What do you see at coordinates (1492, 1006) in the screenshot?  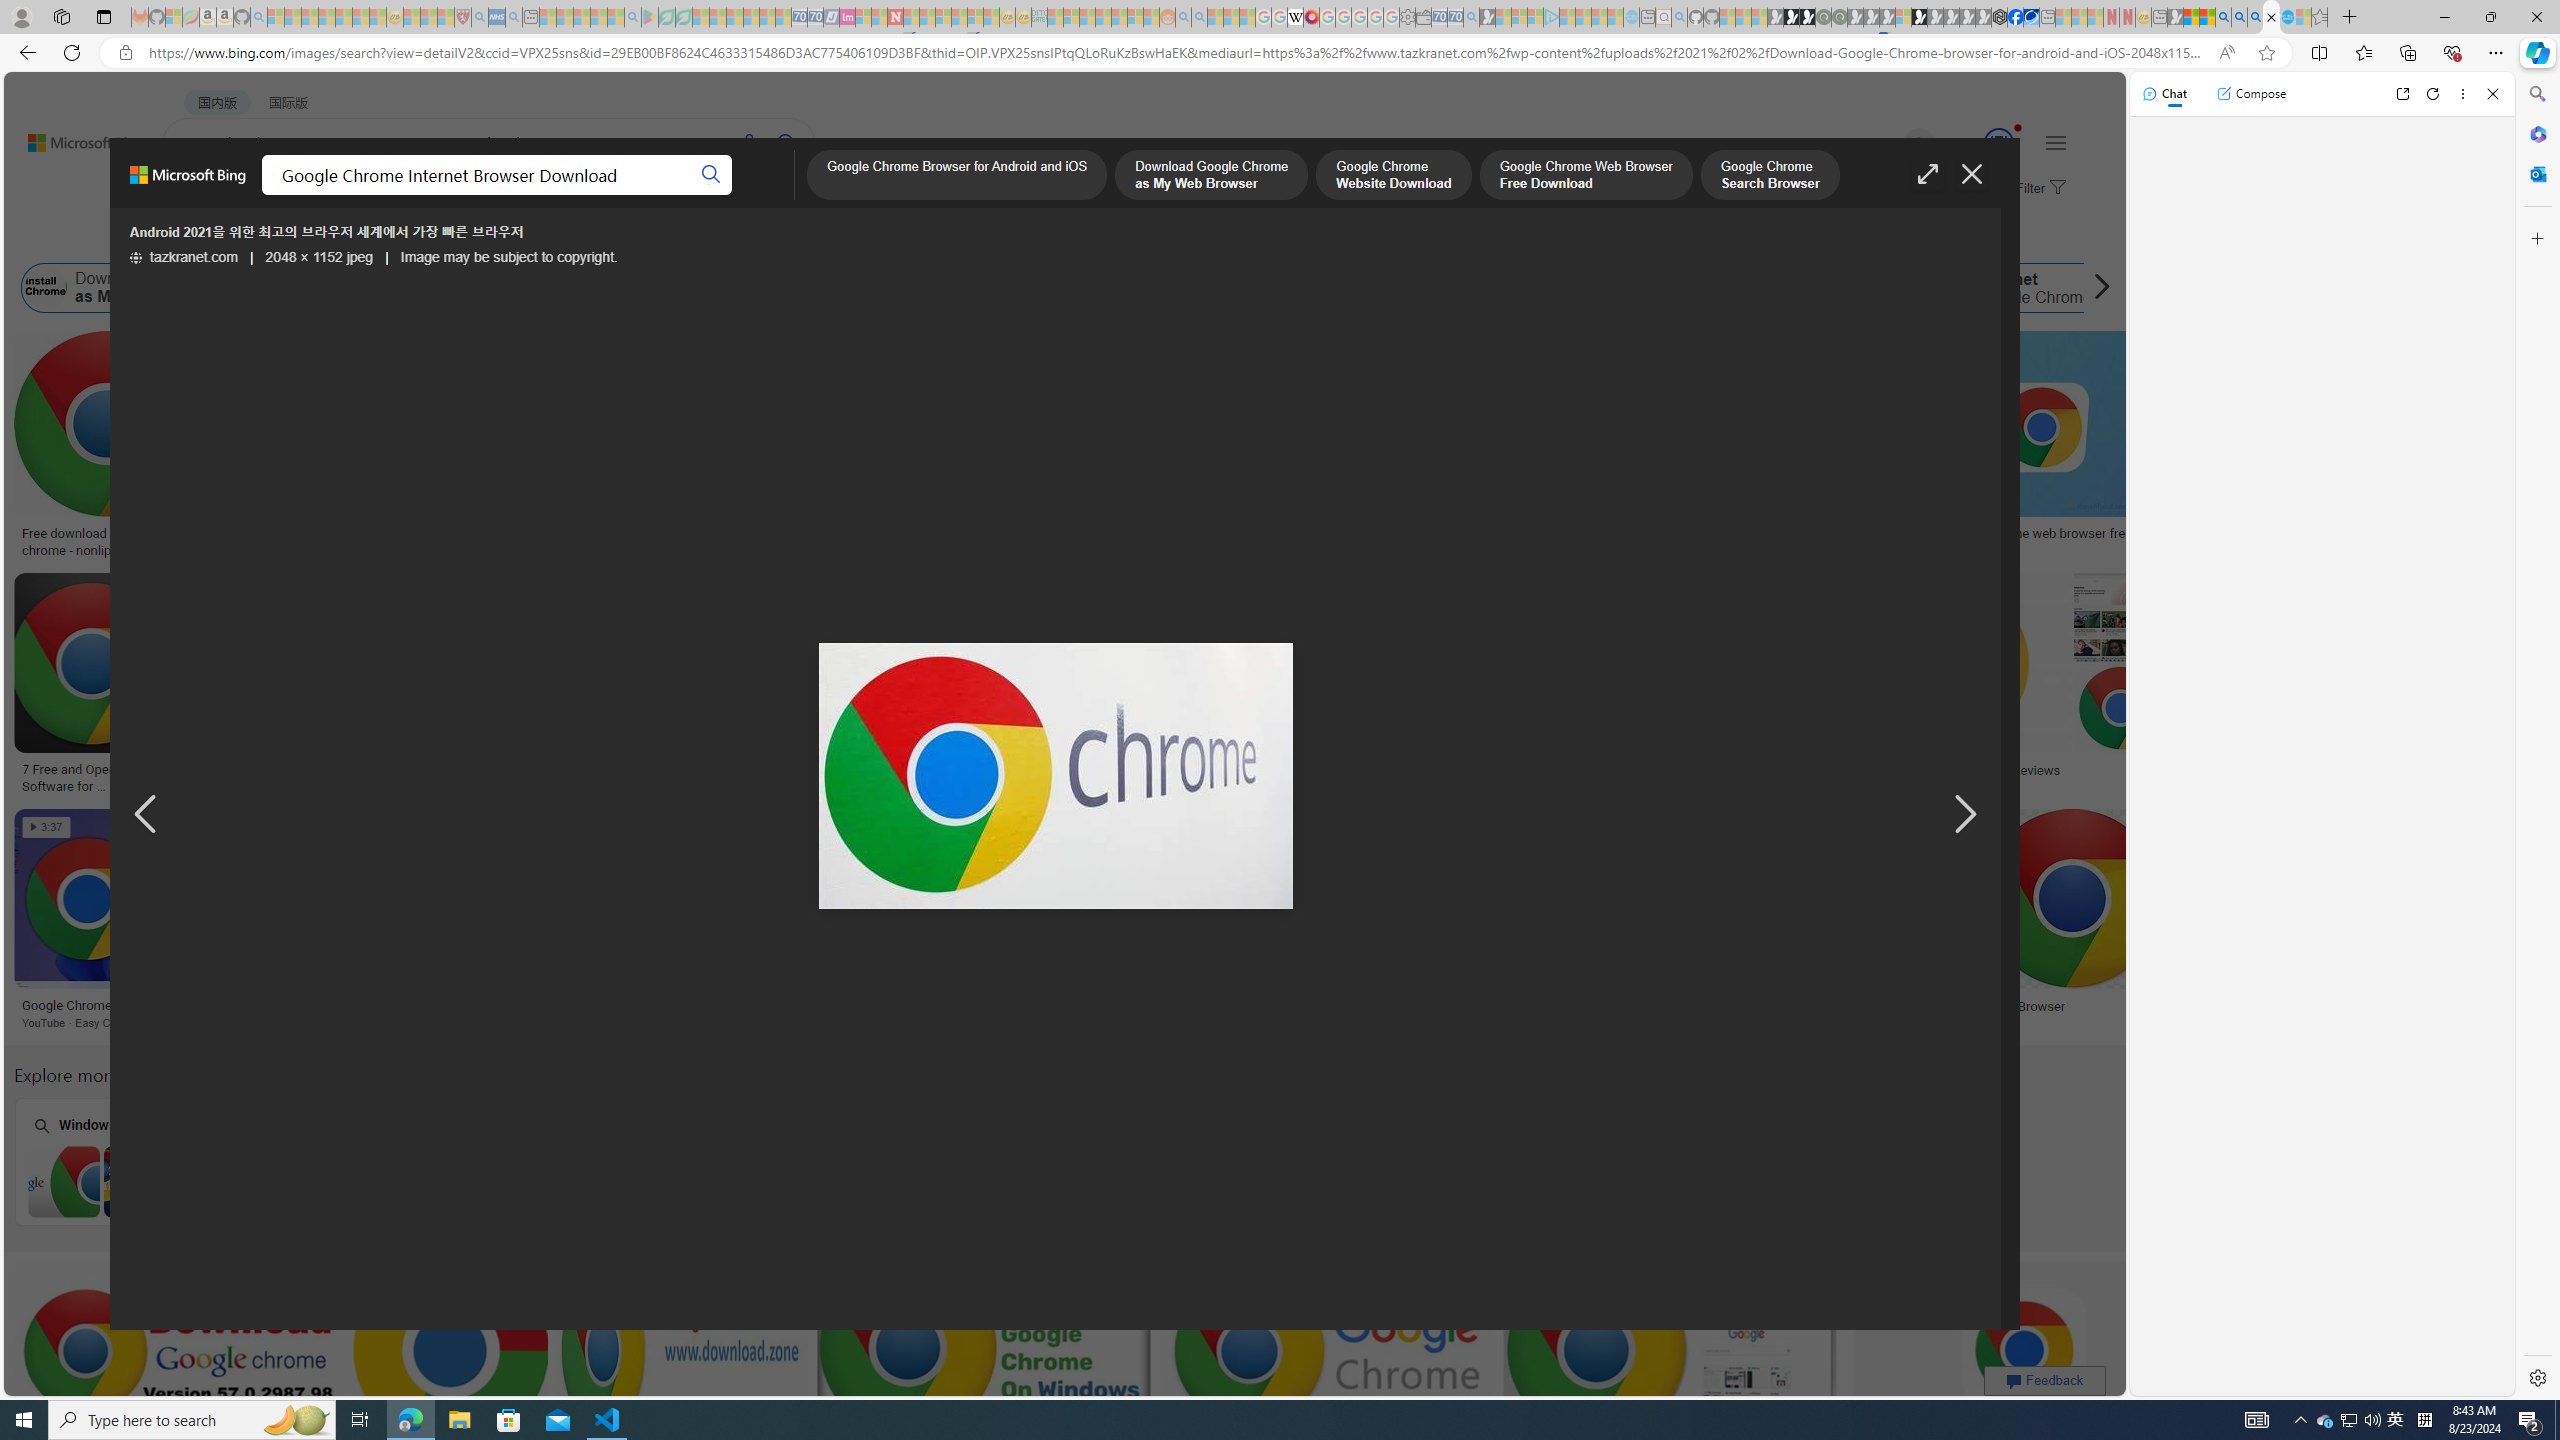 I see `Lambang Chrome` at bounding box center [1492, 1006].